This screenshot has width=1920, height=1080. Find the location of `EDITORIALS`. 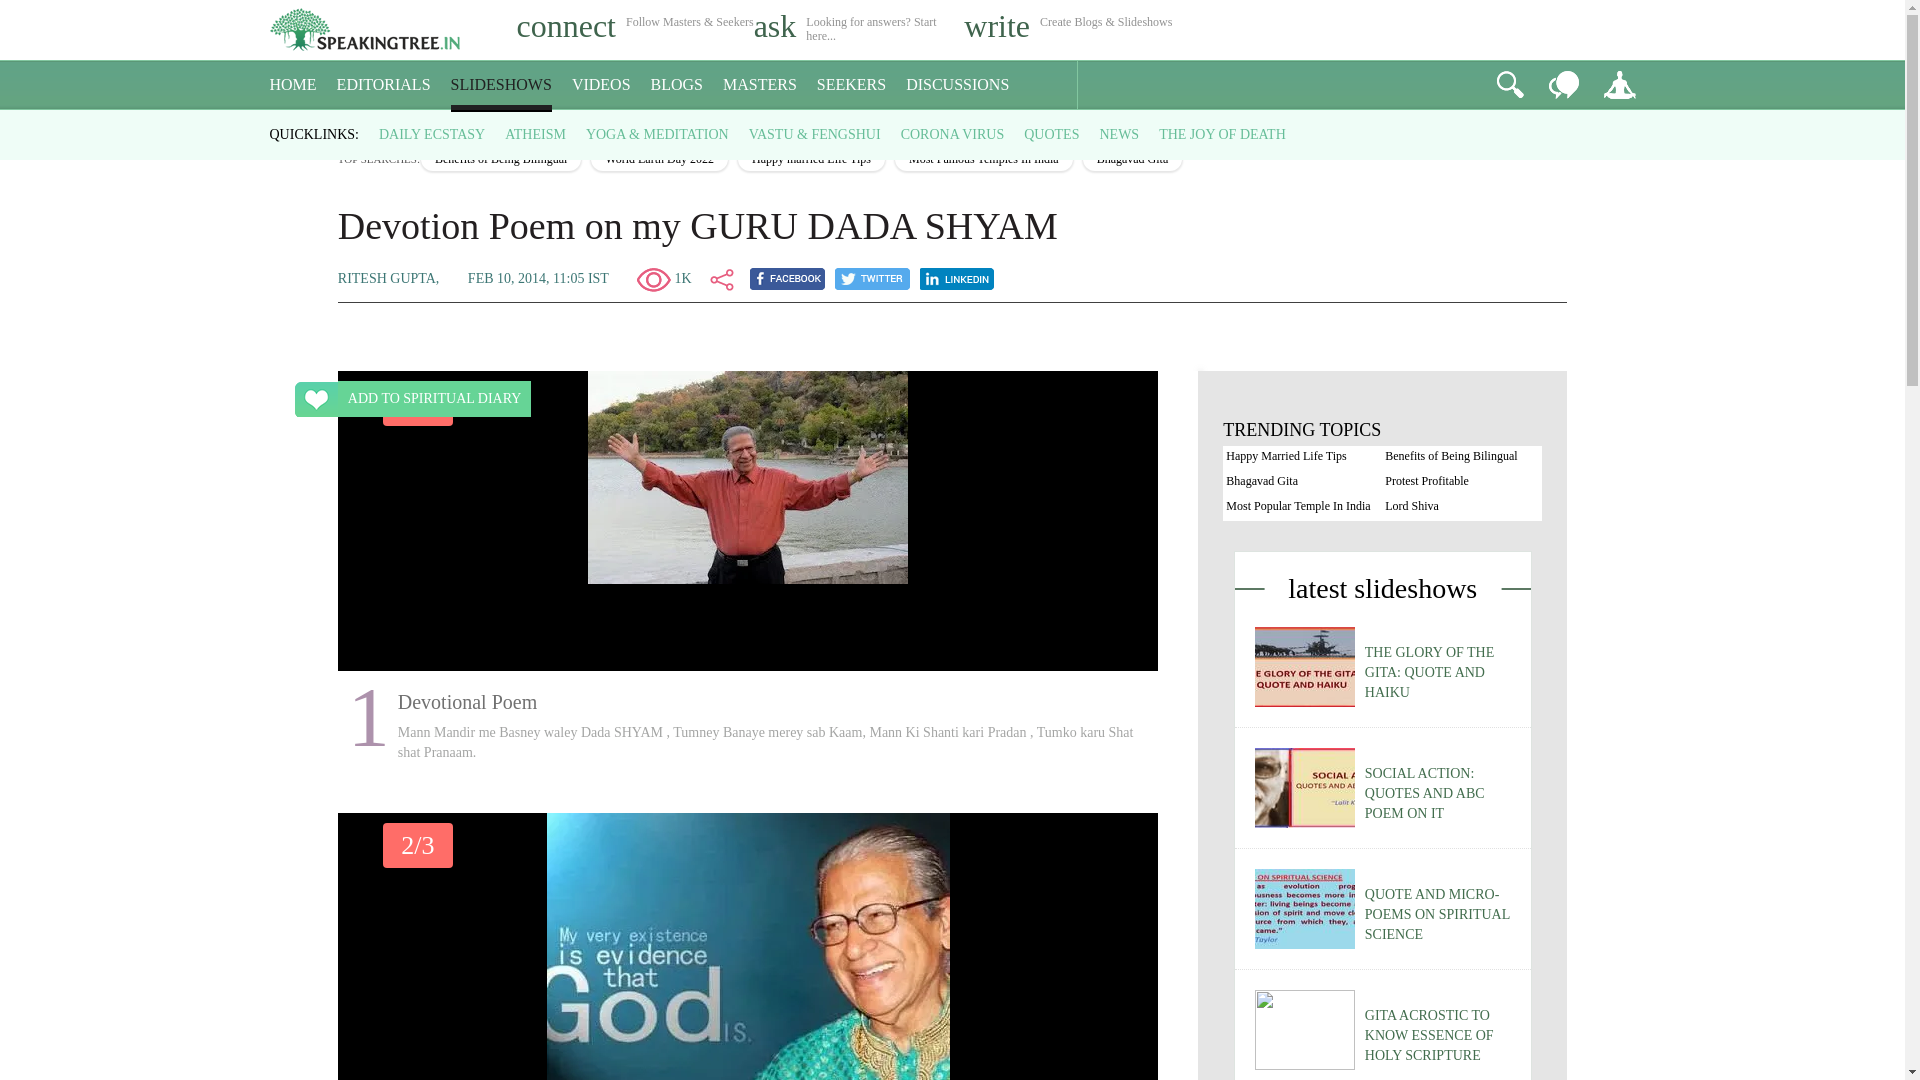

EDITORIALS is located at coordinates (384, 85).